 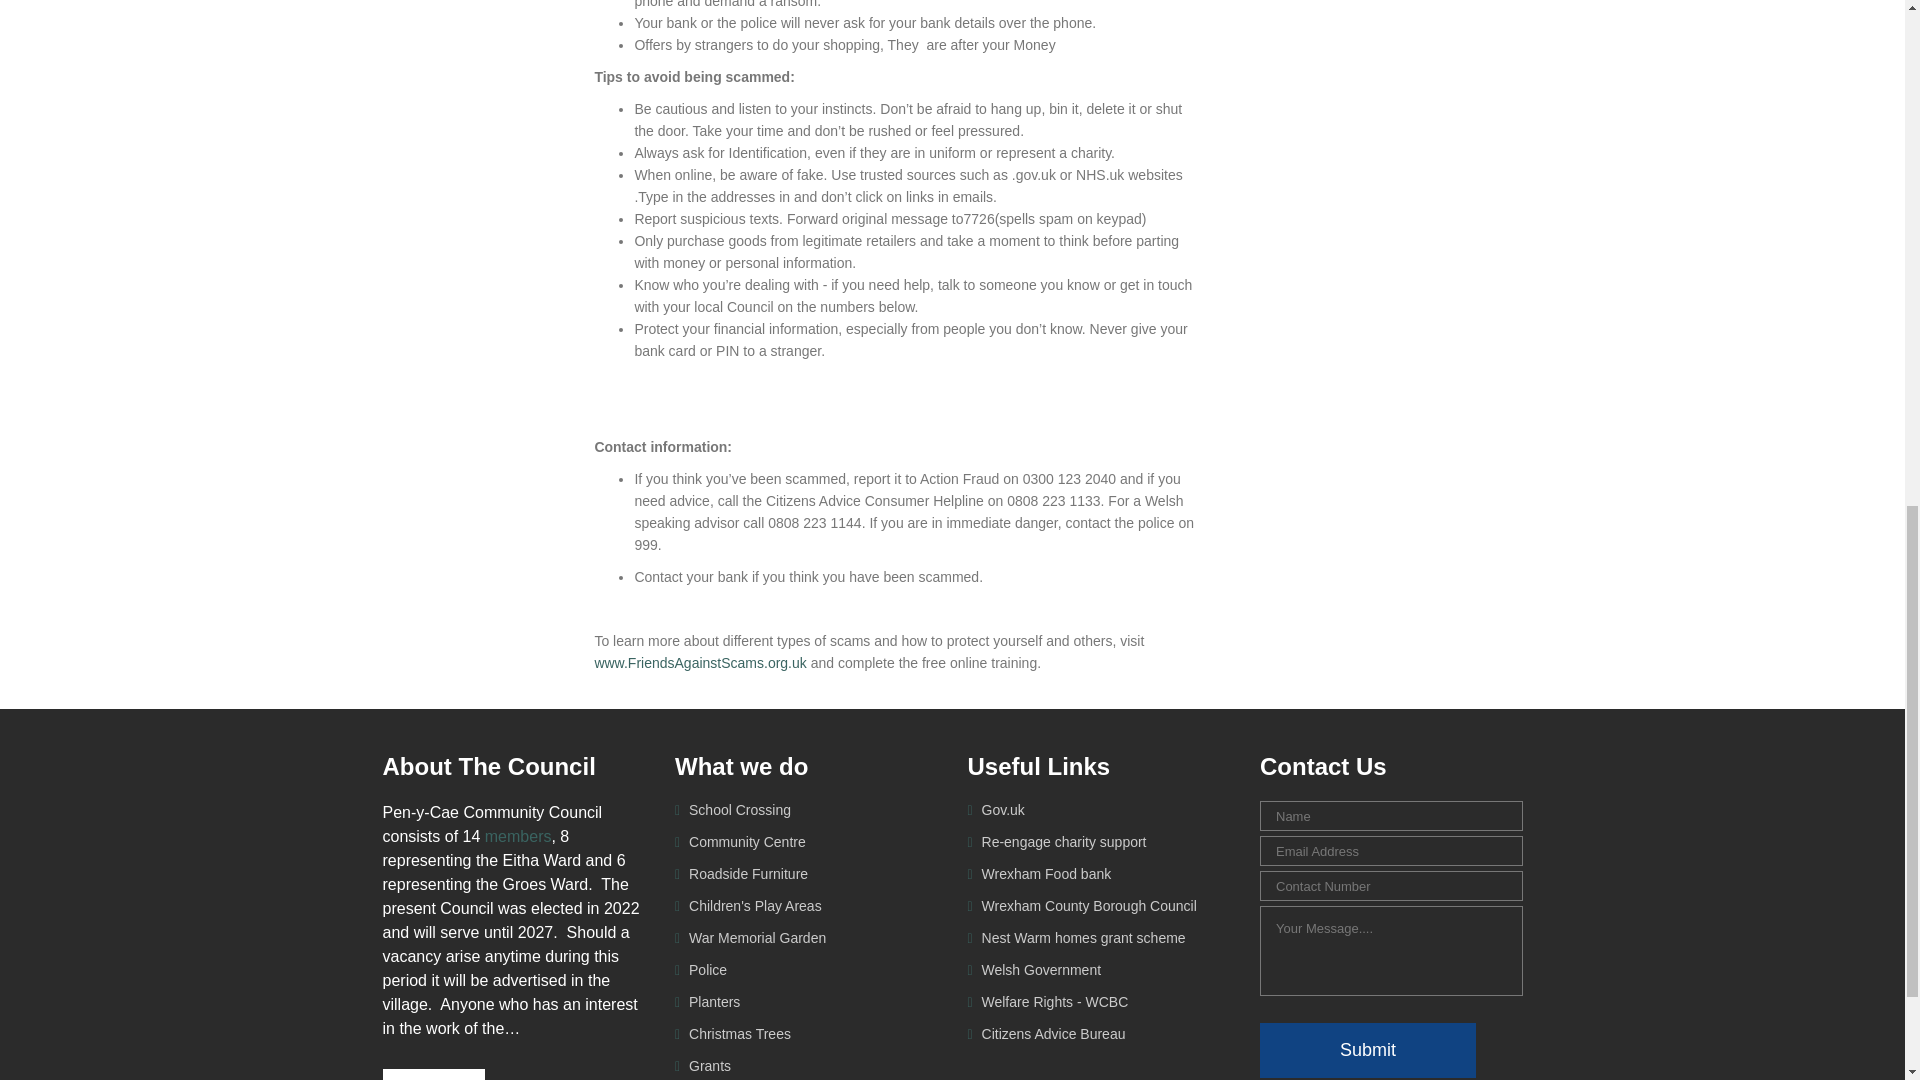 What do you see at coordinates (755, 938) in the screenshot?
I see `War Memorial Garden` at bounding box center [755, 938].